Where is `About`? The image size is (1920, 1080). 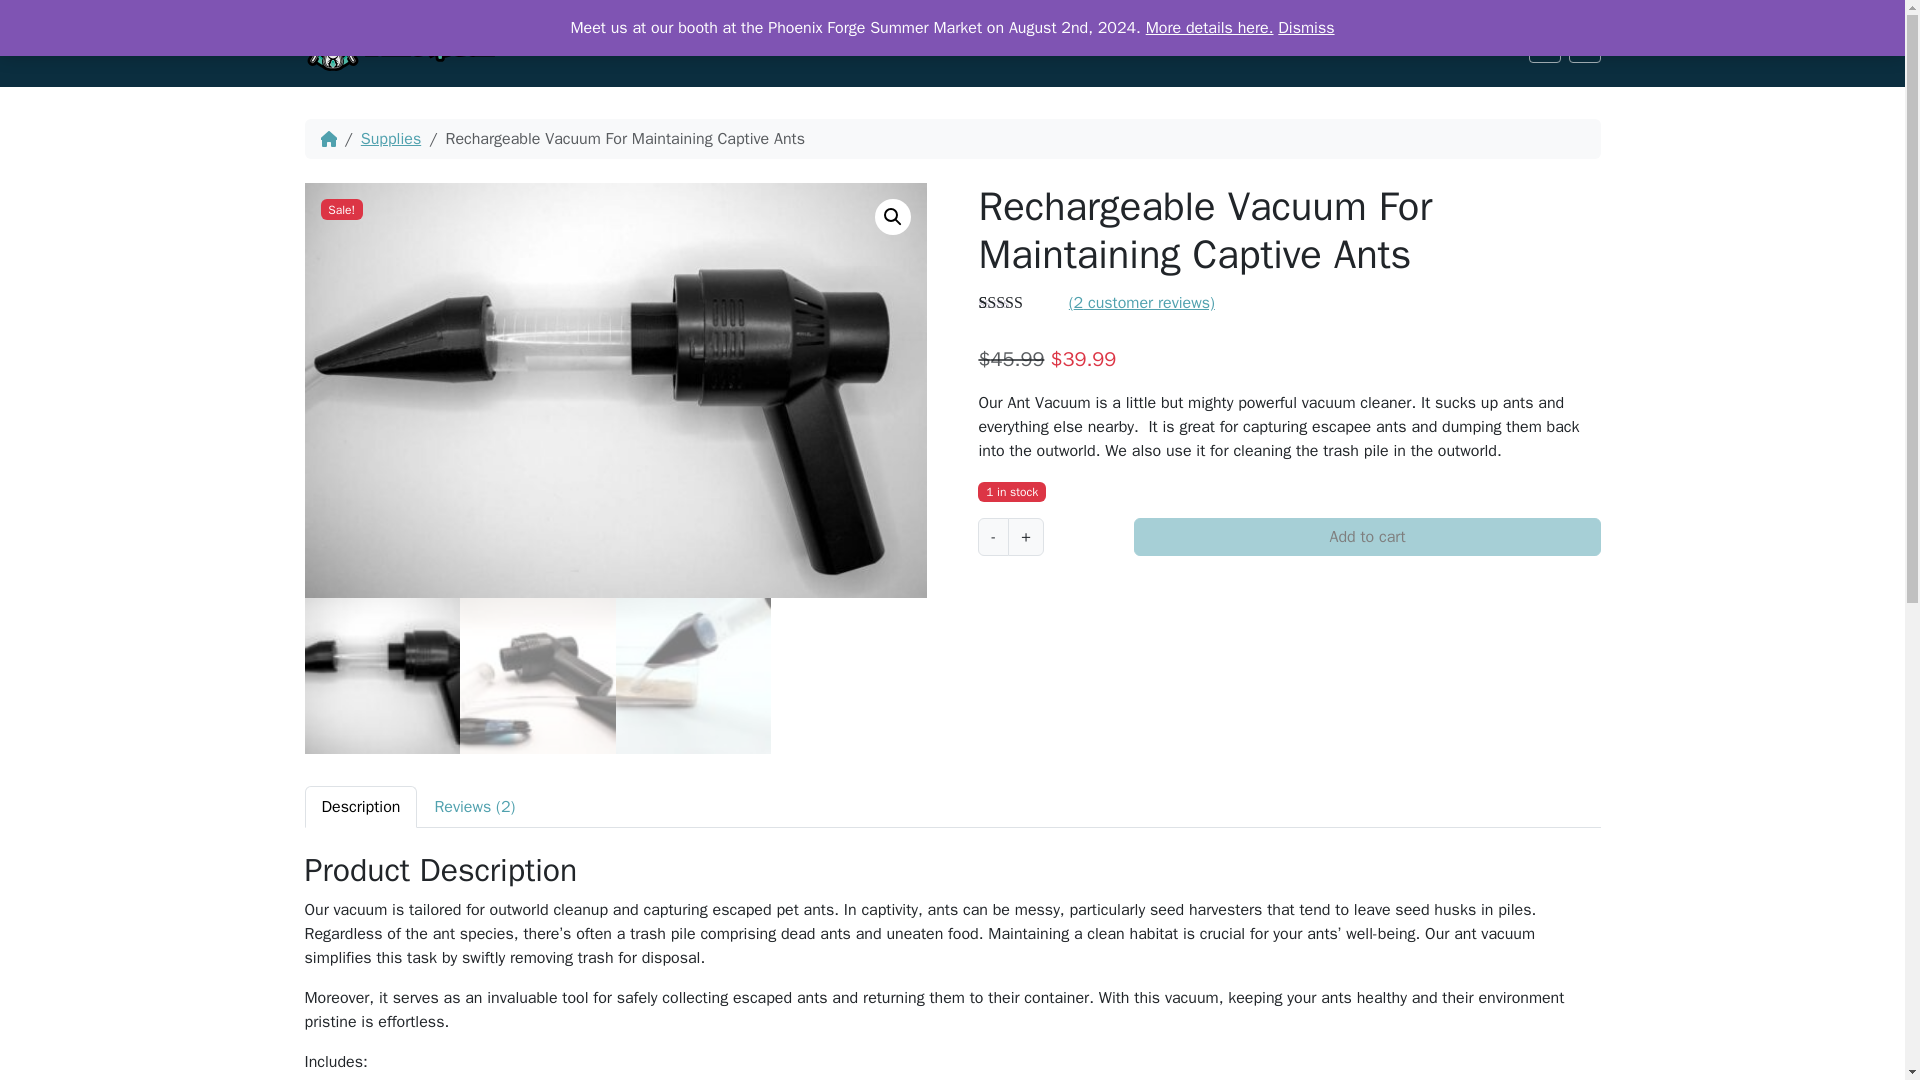
About is located at coordinates (1486, 43).